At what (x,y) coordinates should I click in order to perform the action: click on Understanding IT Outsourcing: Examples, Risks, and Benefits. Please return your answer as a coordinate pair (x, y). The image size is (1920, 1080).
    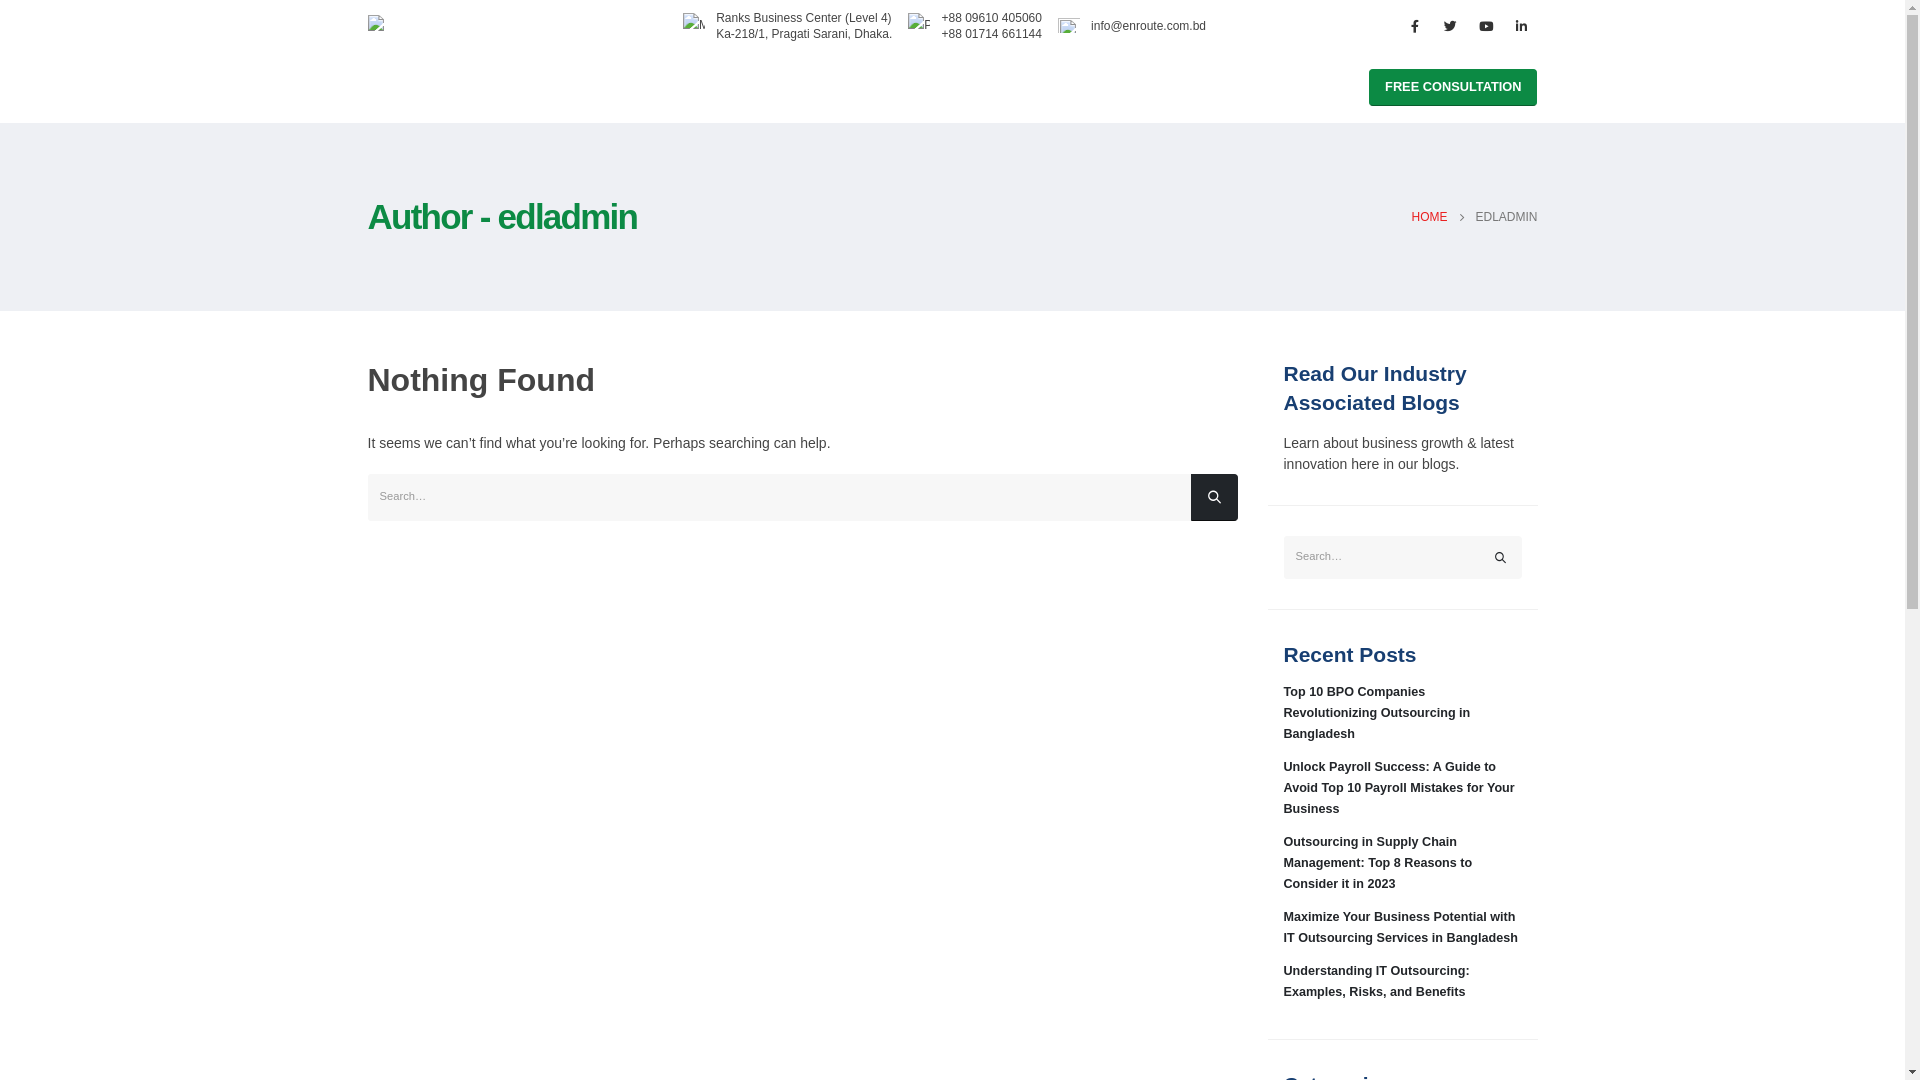
    Looking at the image, I should click on (1377, 982).